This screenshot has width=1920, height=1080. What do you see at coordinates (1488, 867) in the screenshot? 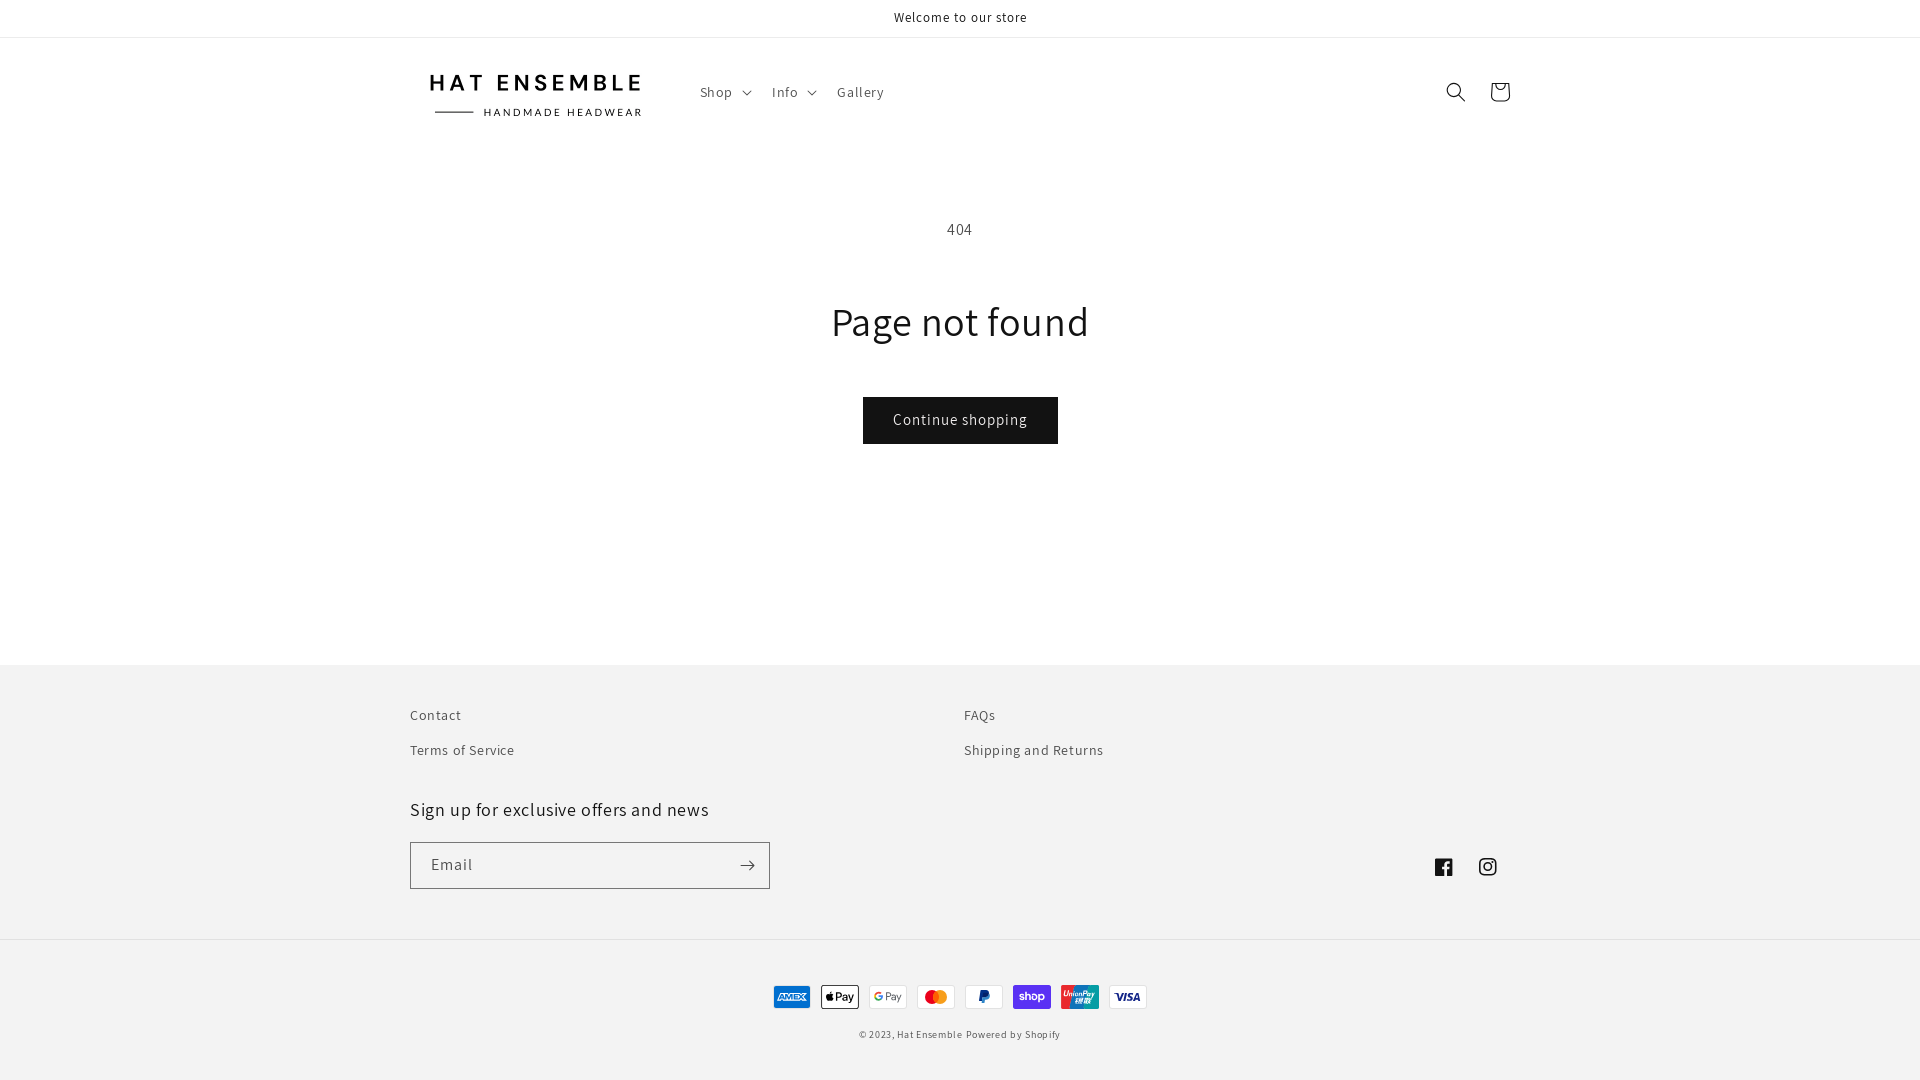
I see `Instagram` at bounding box center [1488, 867].